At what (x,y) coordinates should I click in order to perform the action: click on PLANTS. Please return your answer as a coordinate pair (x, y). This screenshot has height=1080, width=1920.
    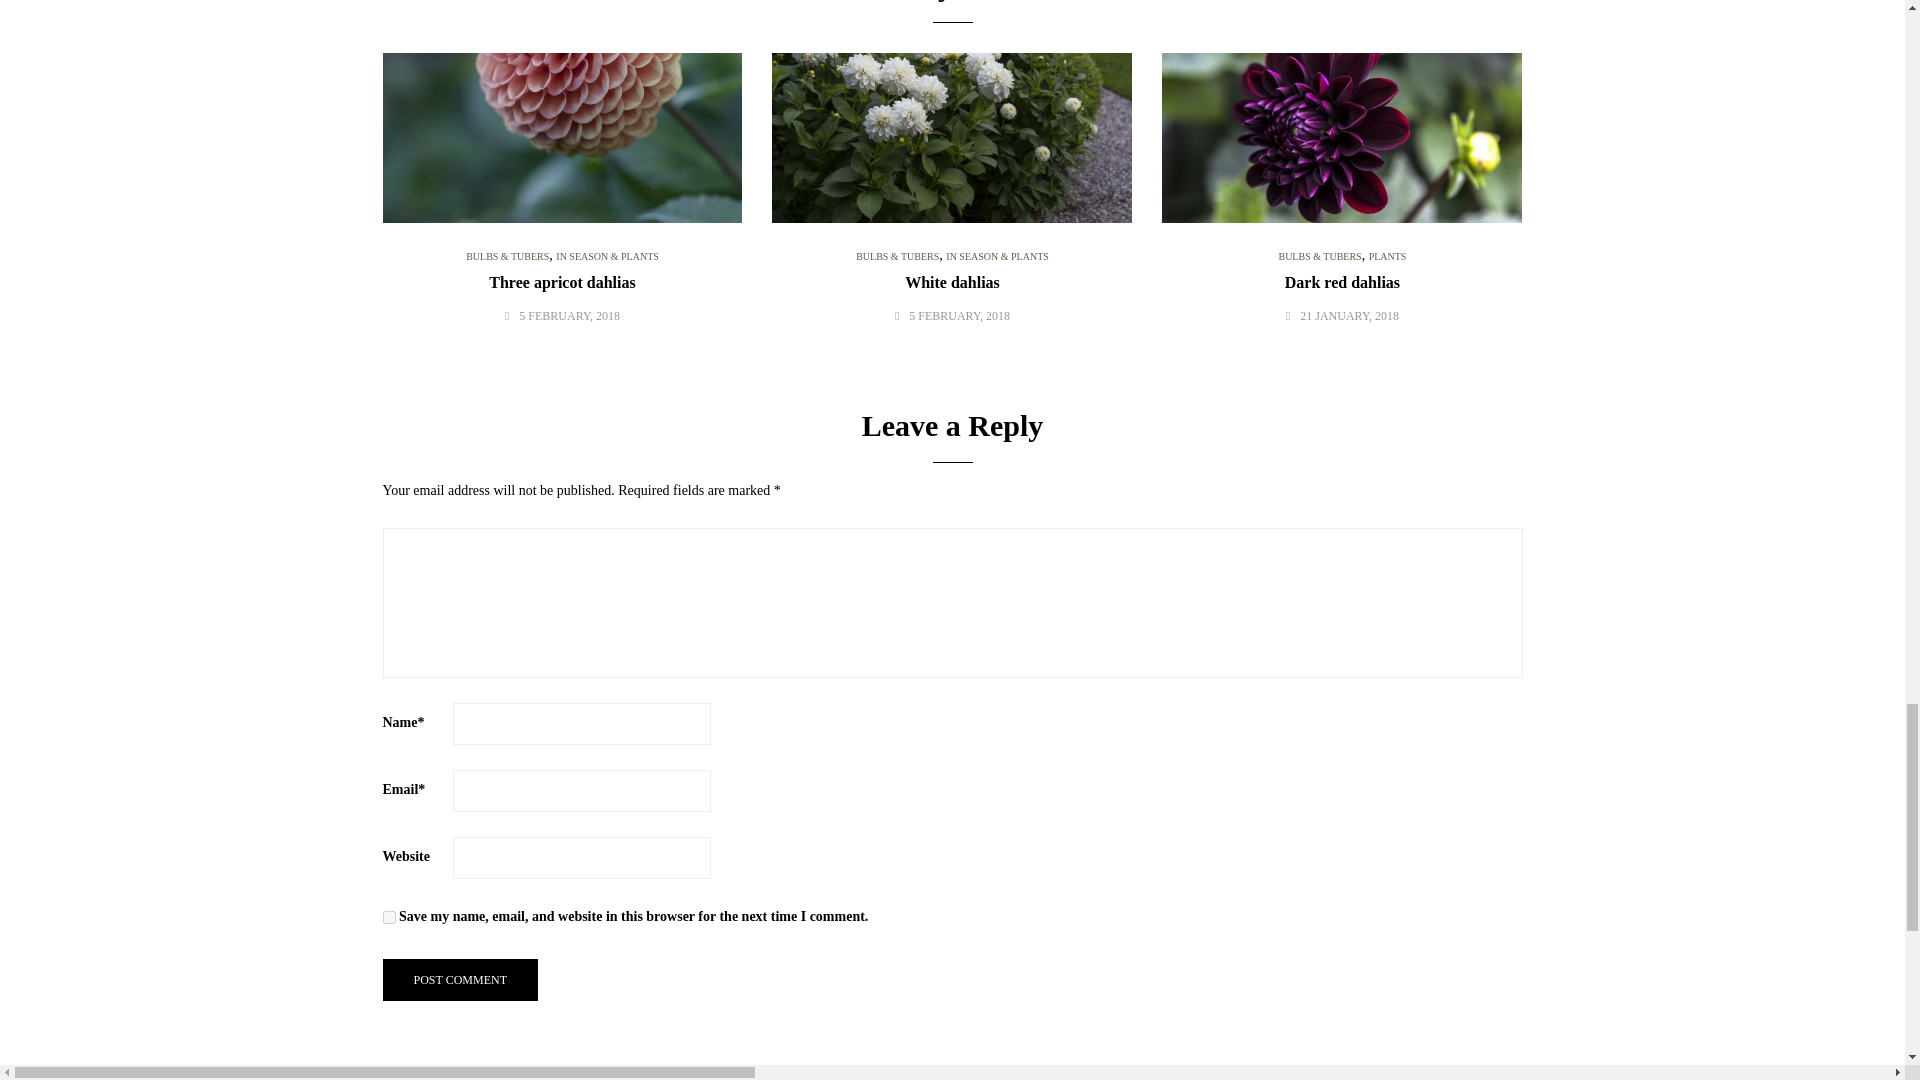
    Looking at the image, I should click on (1388, 256).